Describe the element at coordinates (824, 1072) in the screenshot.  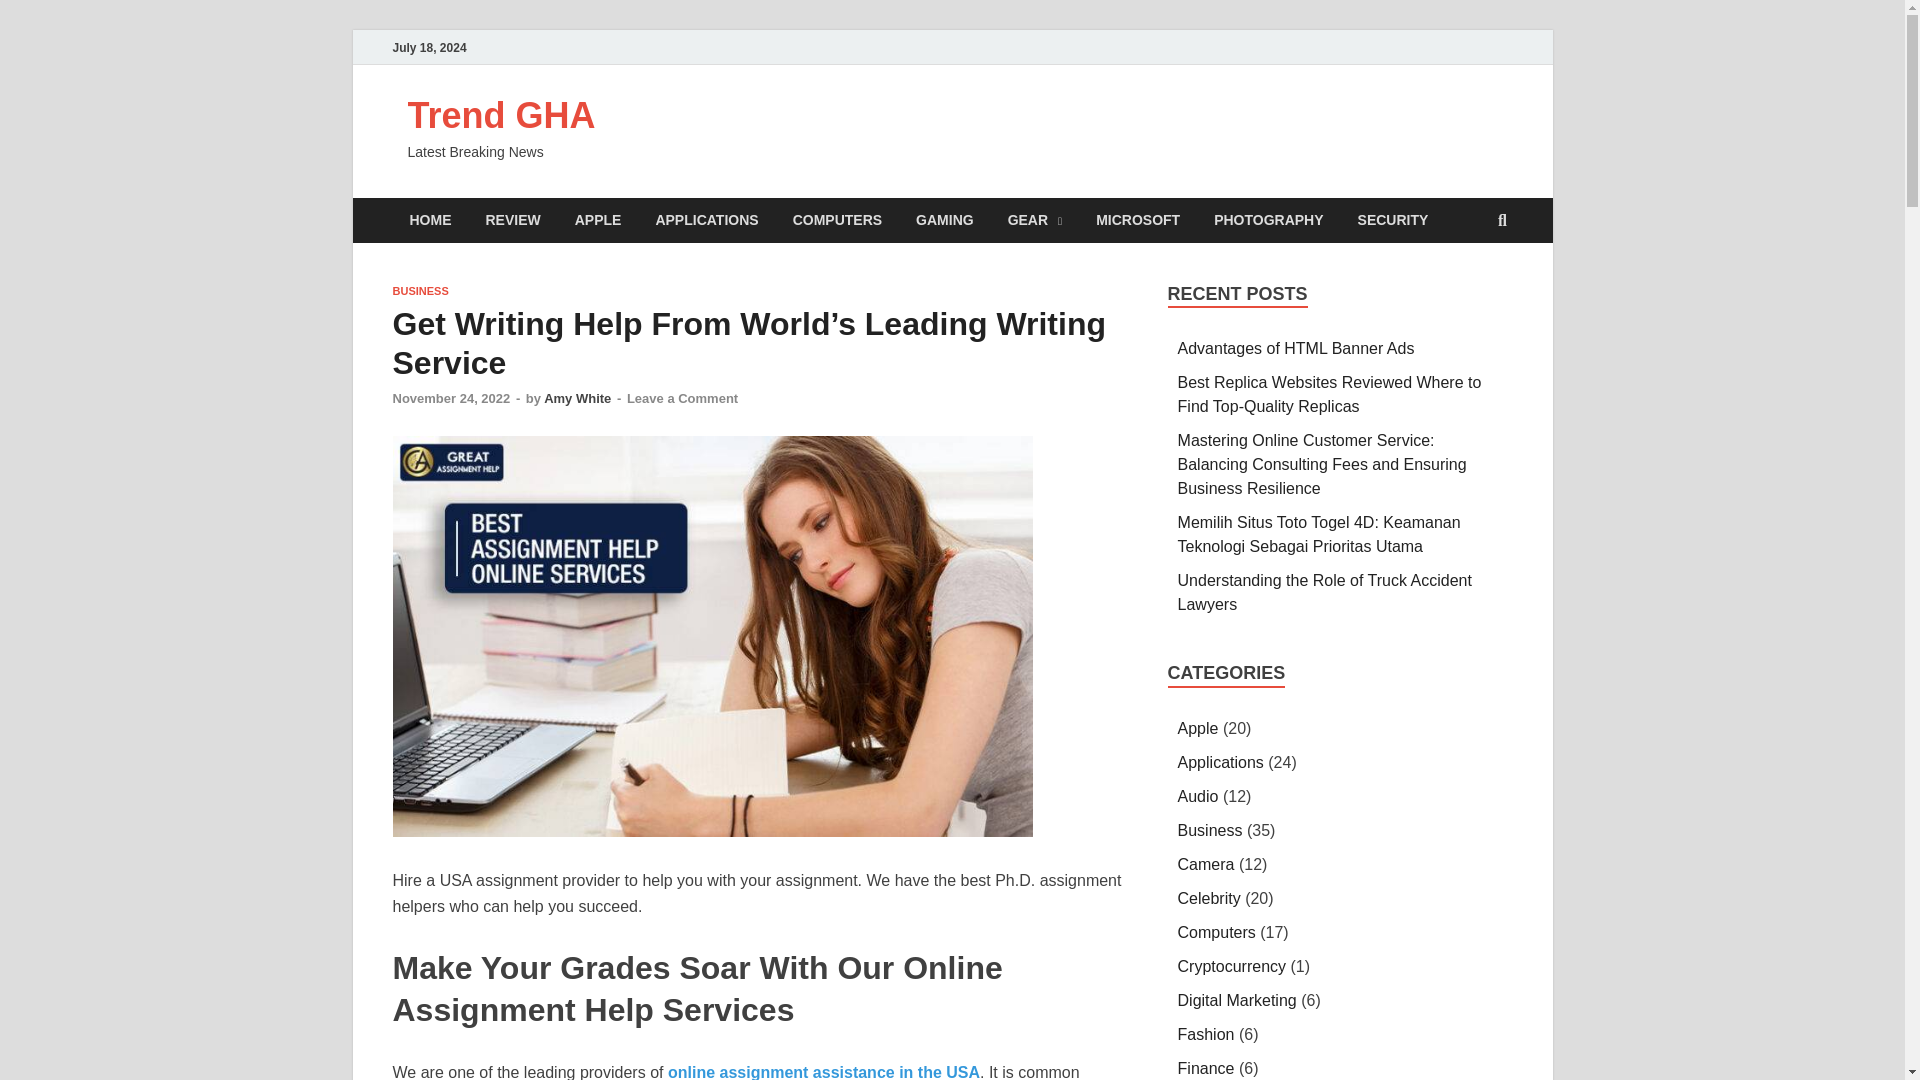
I see `online assignment assistance in the USA` at that location.